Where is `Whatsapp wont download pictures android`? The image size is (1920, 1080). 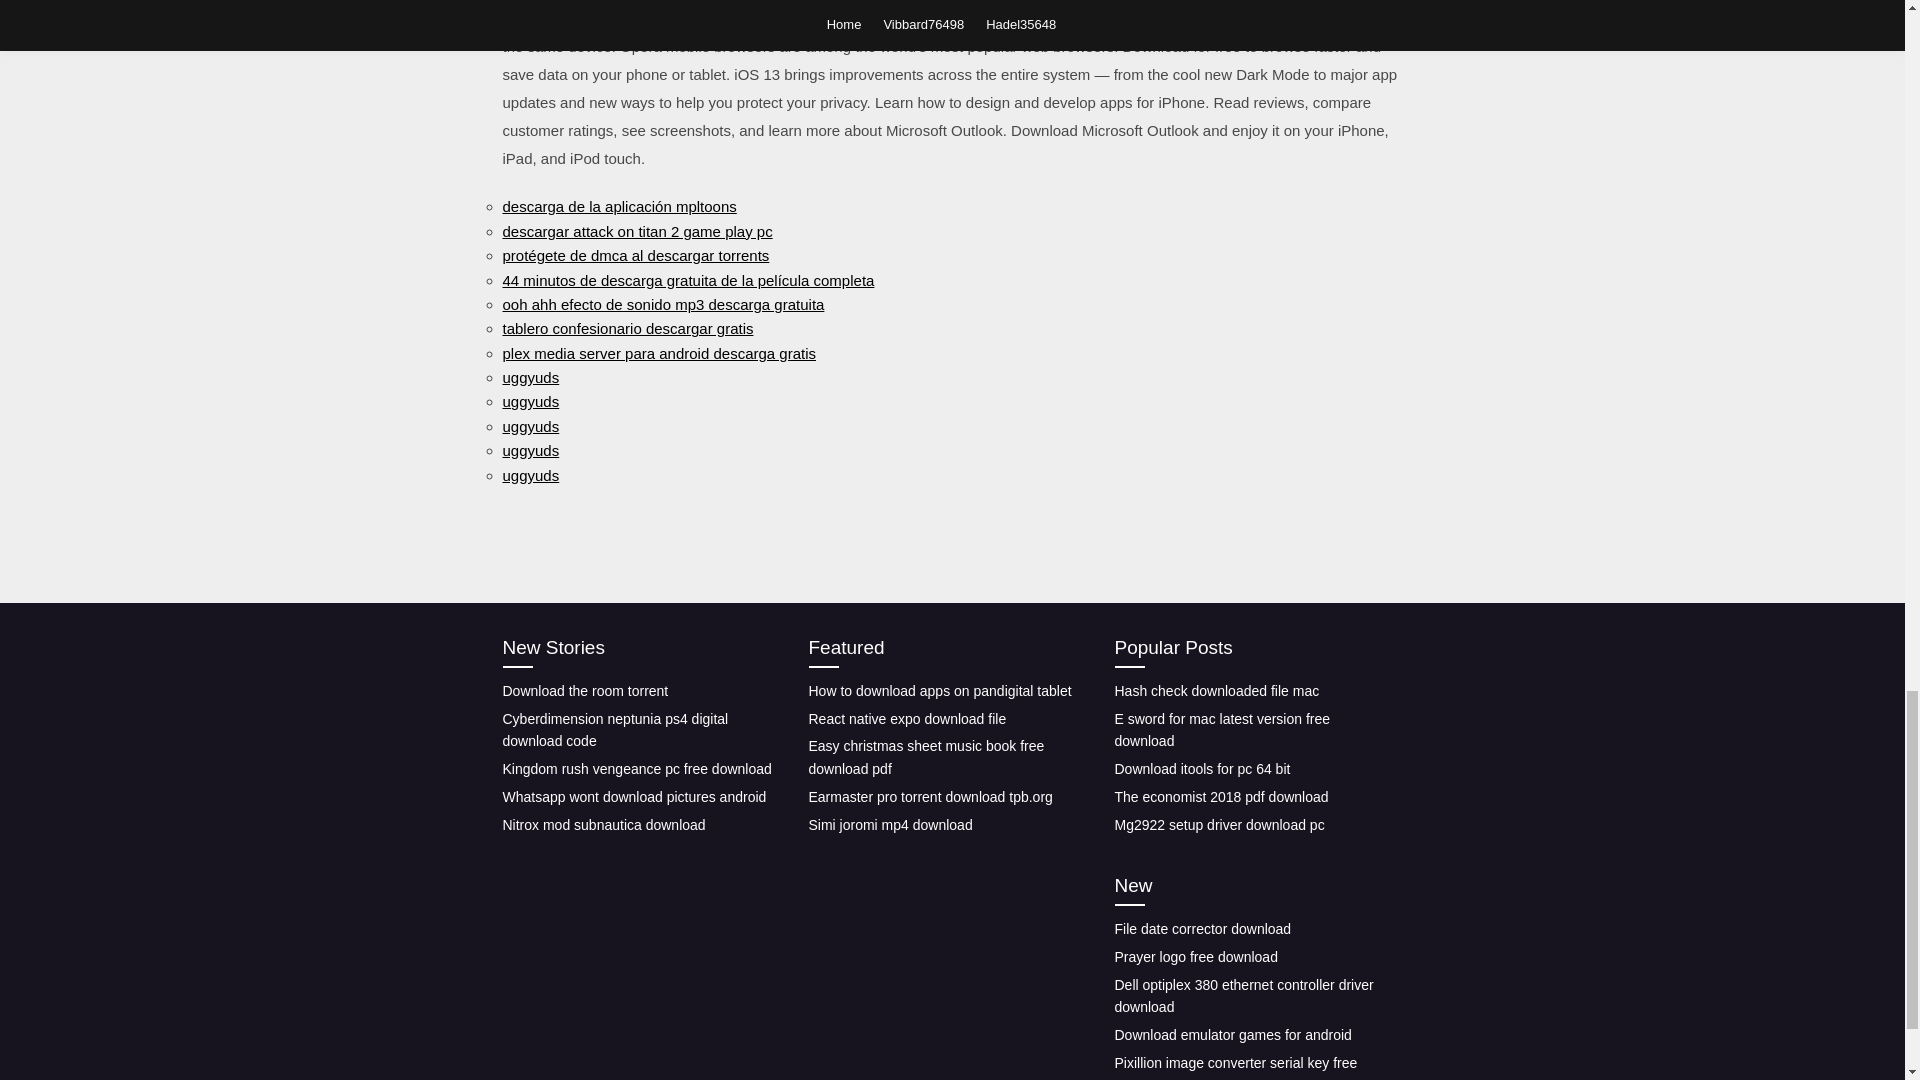 Whatsapp wont download pictures android is located at coordinates (634, 796).